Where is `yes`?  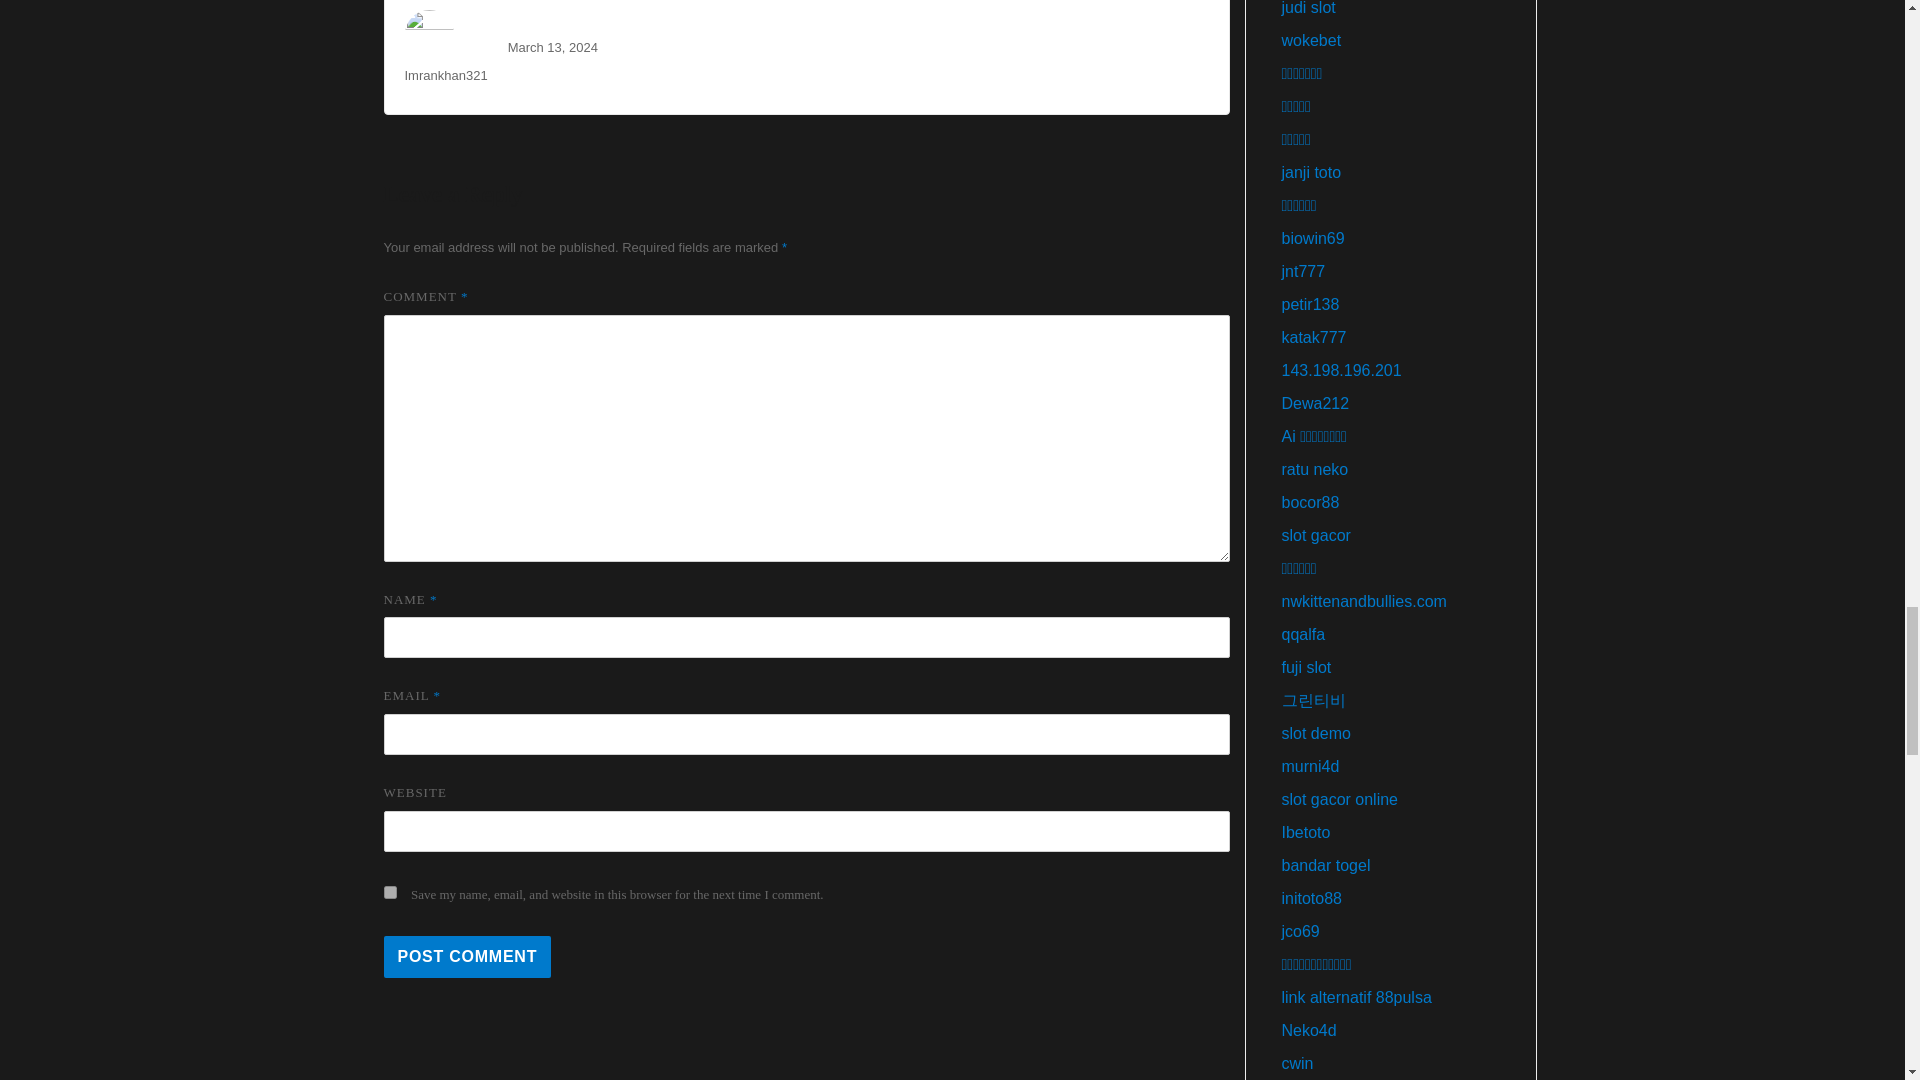
yes is located at coordinates (390, 892).